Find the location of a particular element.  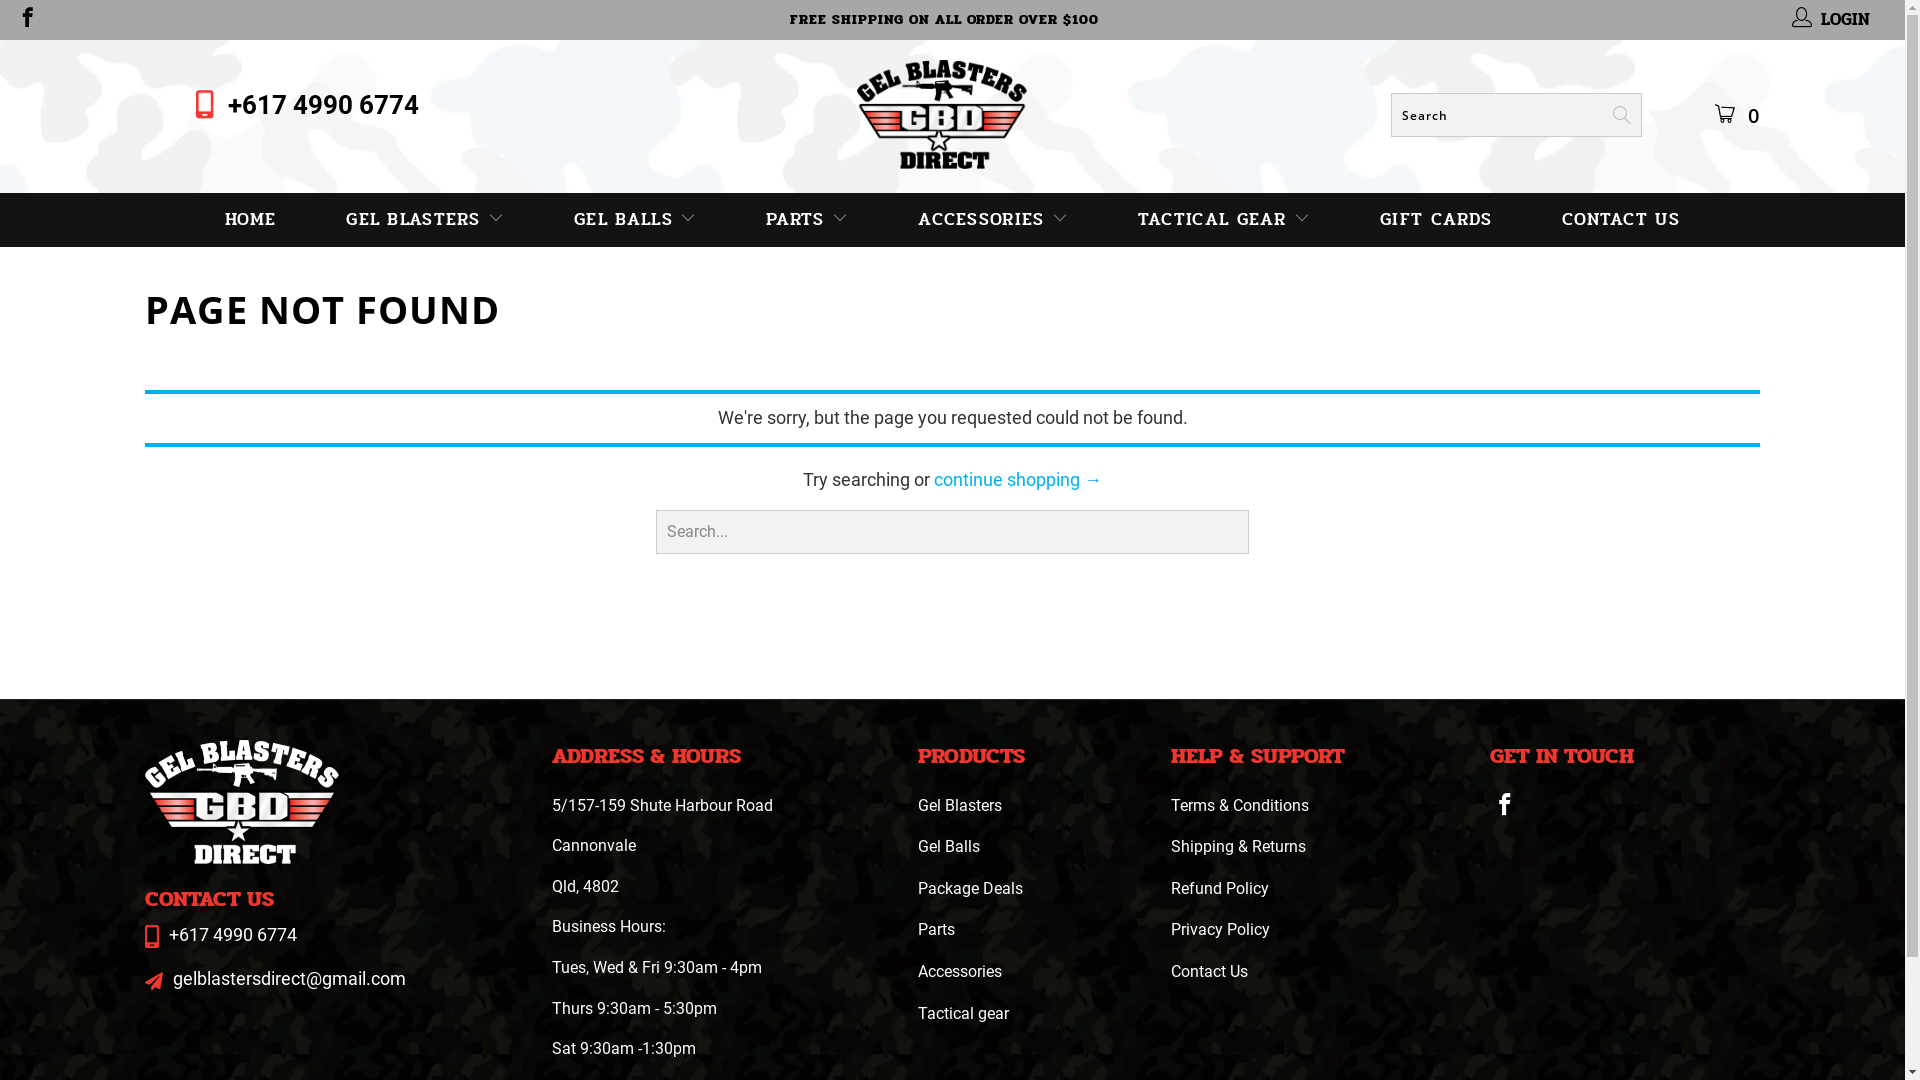

Package Deals is located at coordinates (970, 888).